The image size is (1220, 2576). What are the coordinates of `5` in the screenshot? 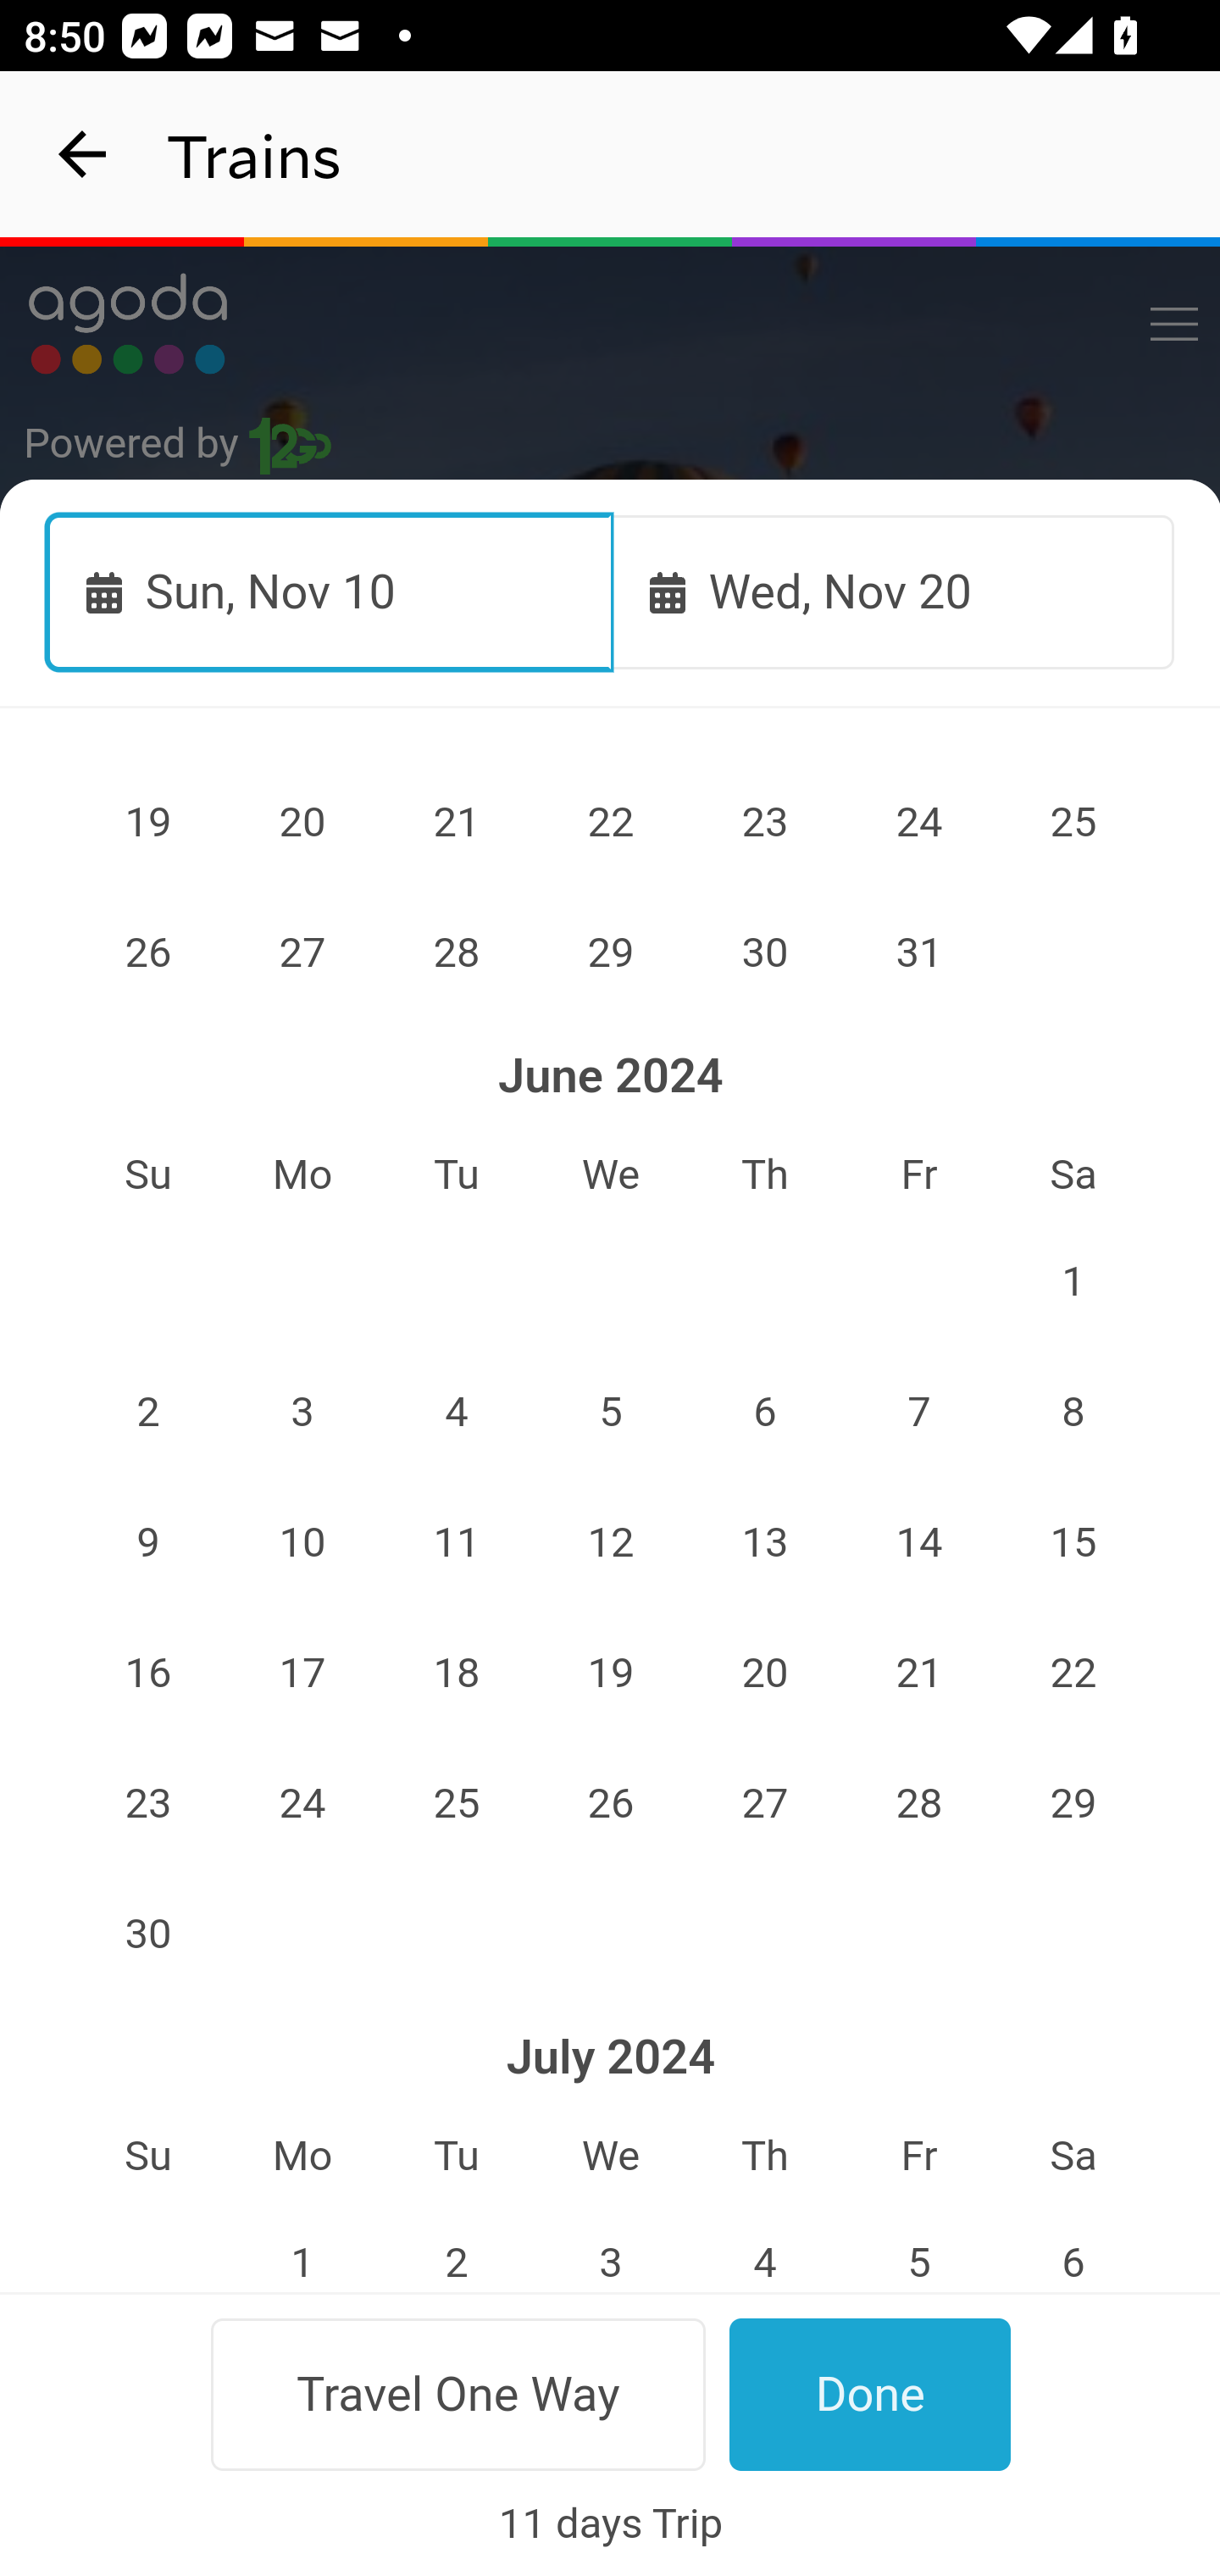 It's located at (612, 1412).